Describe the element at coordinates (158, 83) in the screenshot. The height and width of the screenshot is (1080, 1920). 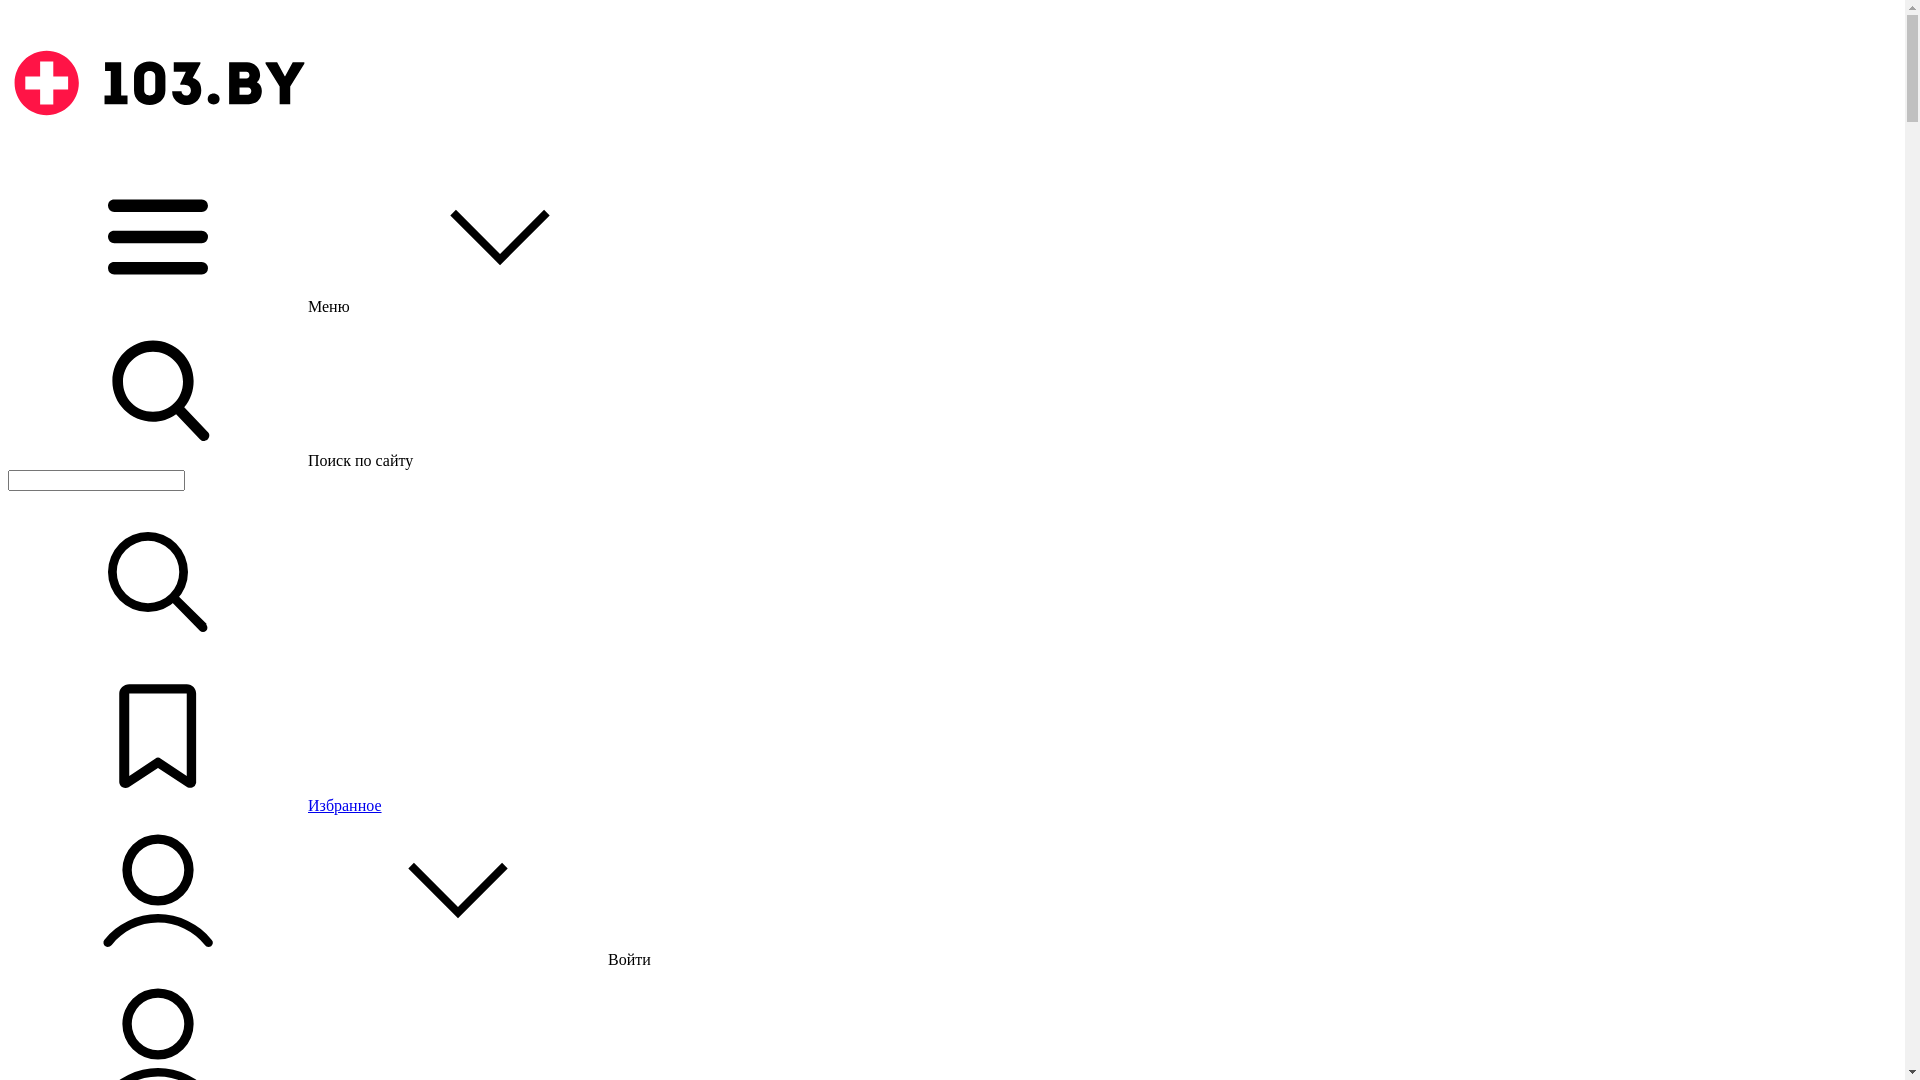
I see `logo` at that location.